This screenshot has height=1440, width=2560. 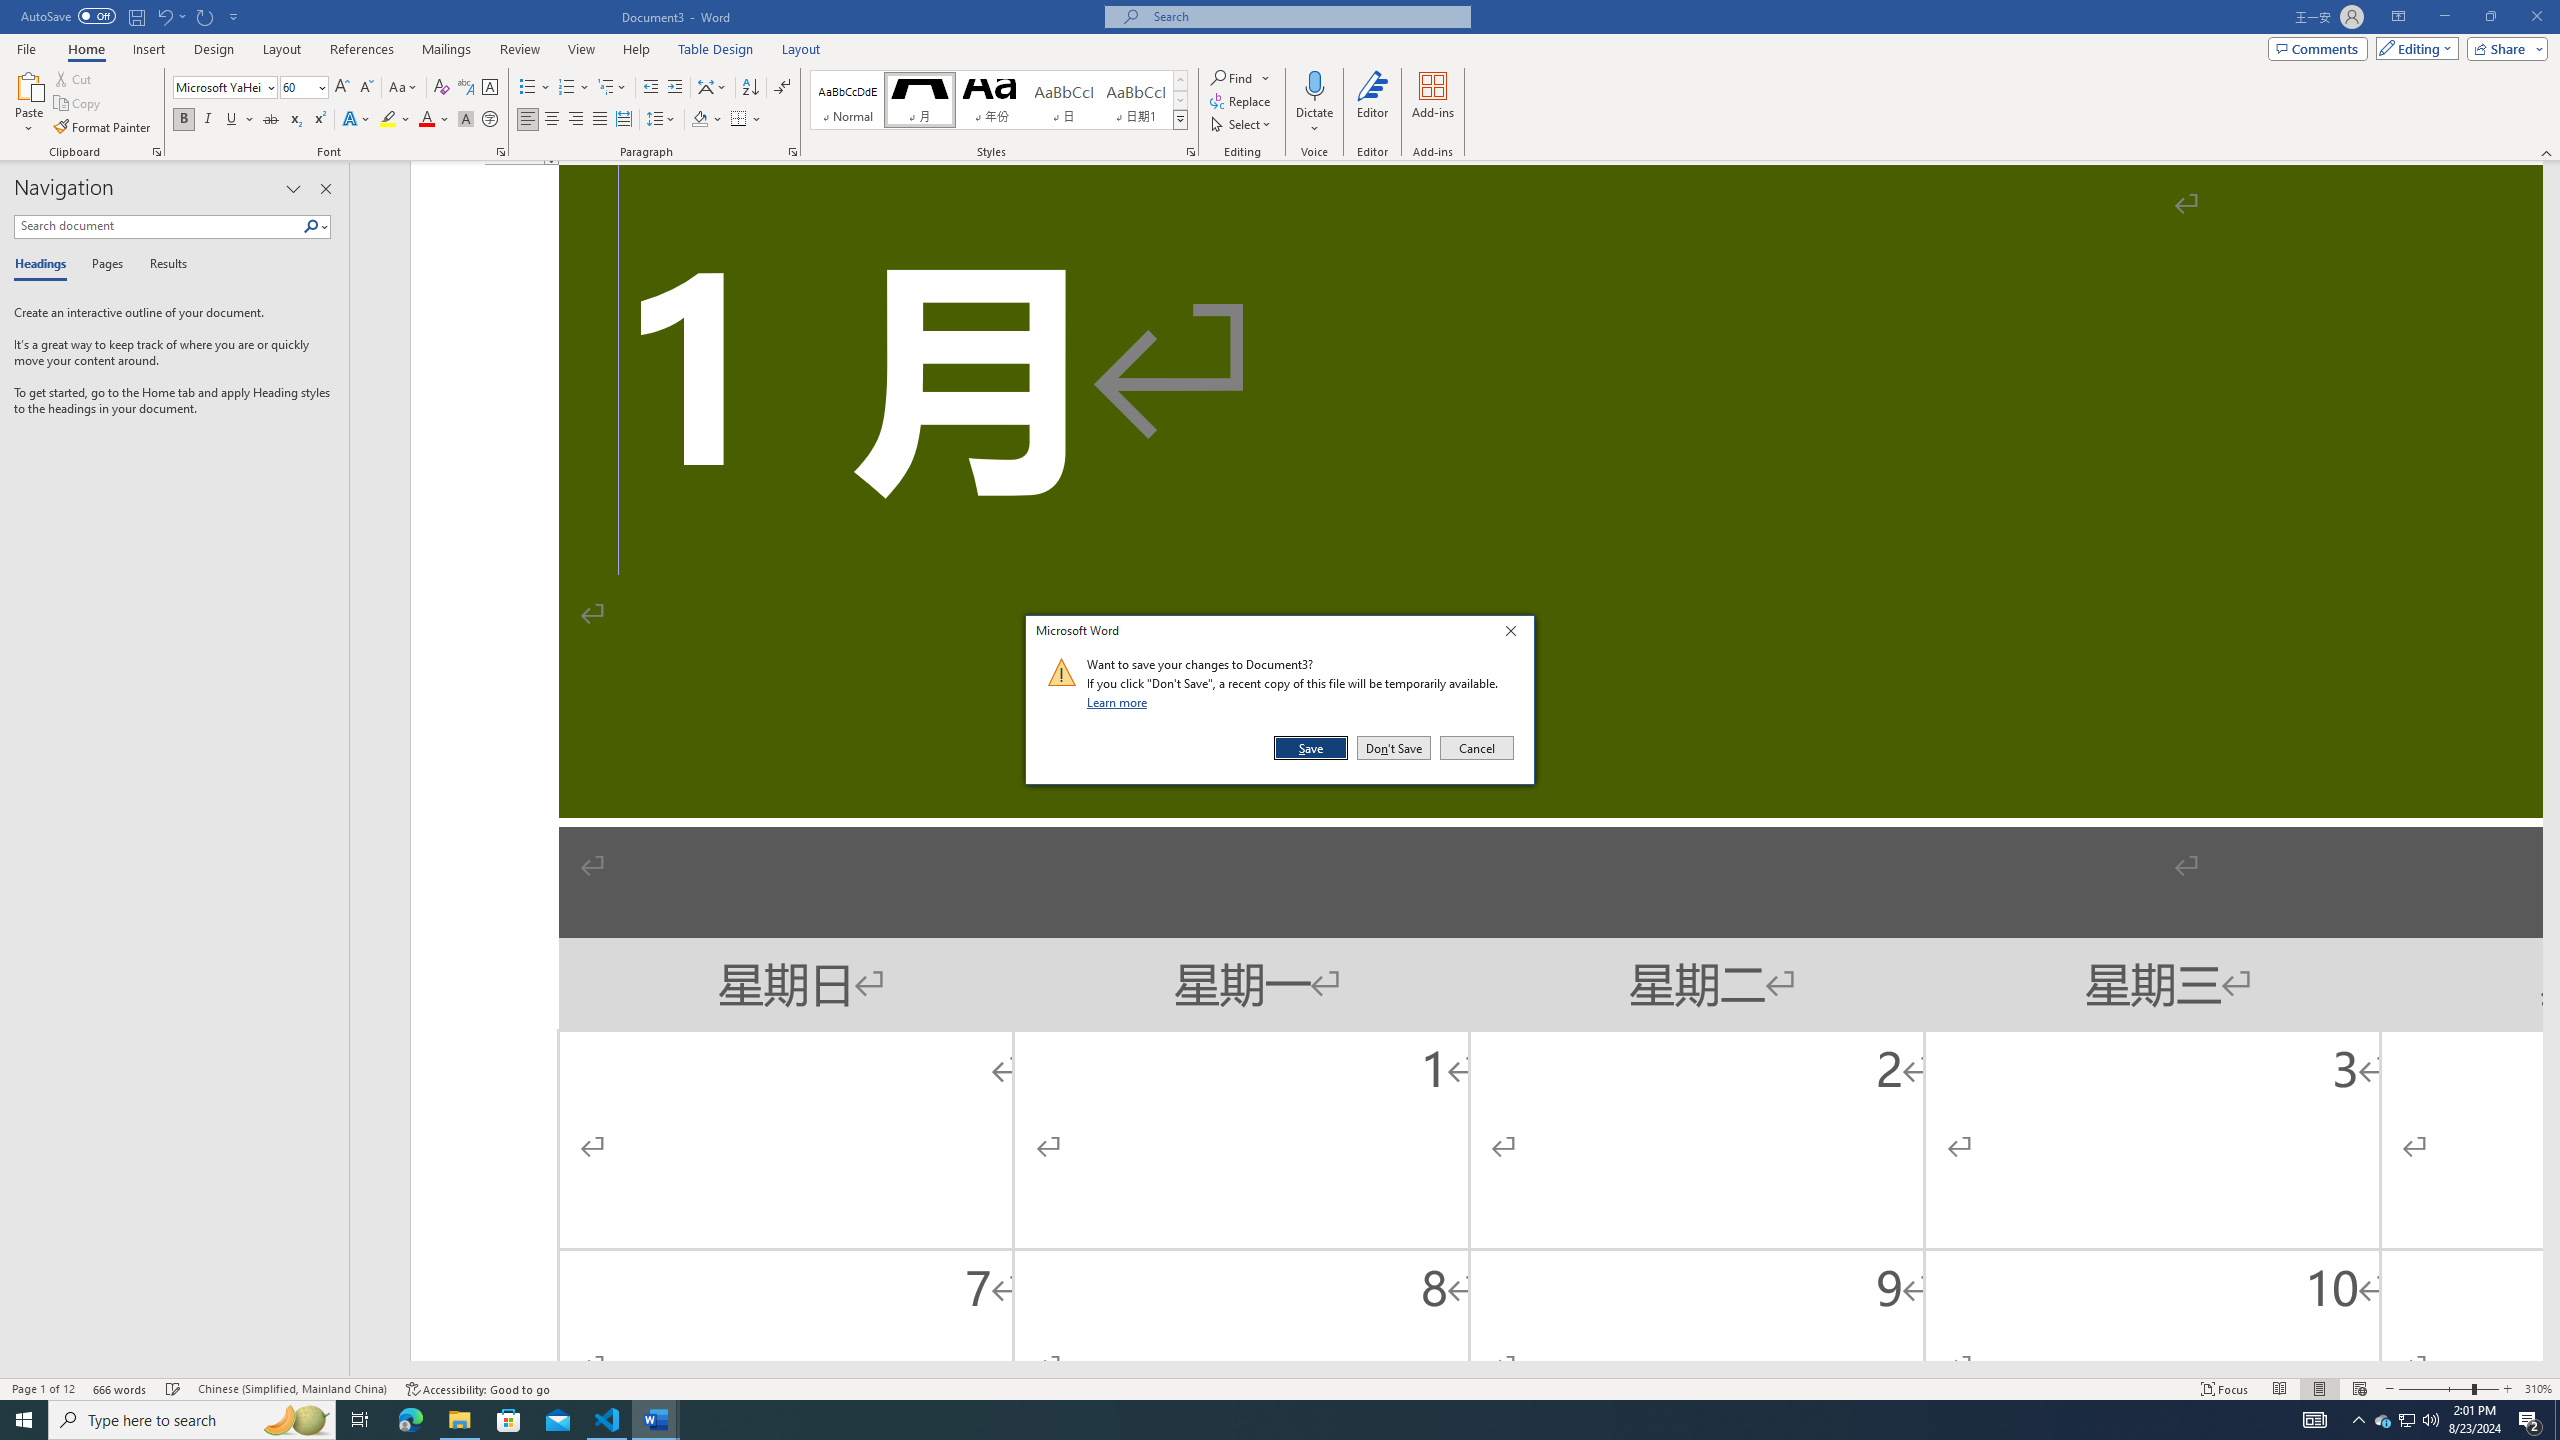 I want to click on Line and Paragraph Spacing, so click(x=662, y=120).